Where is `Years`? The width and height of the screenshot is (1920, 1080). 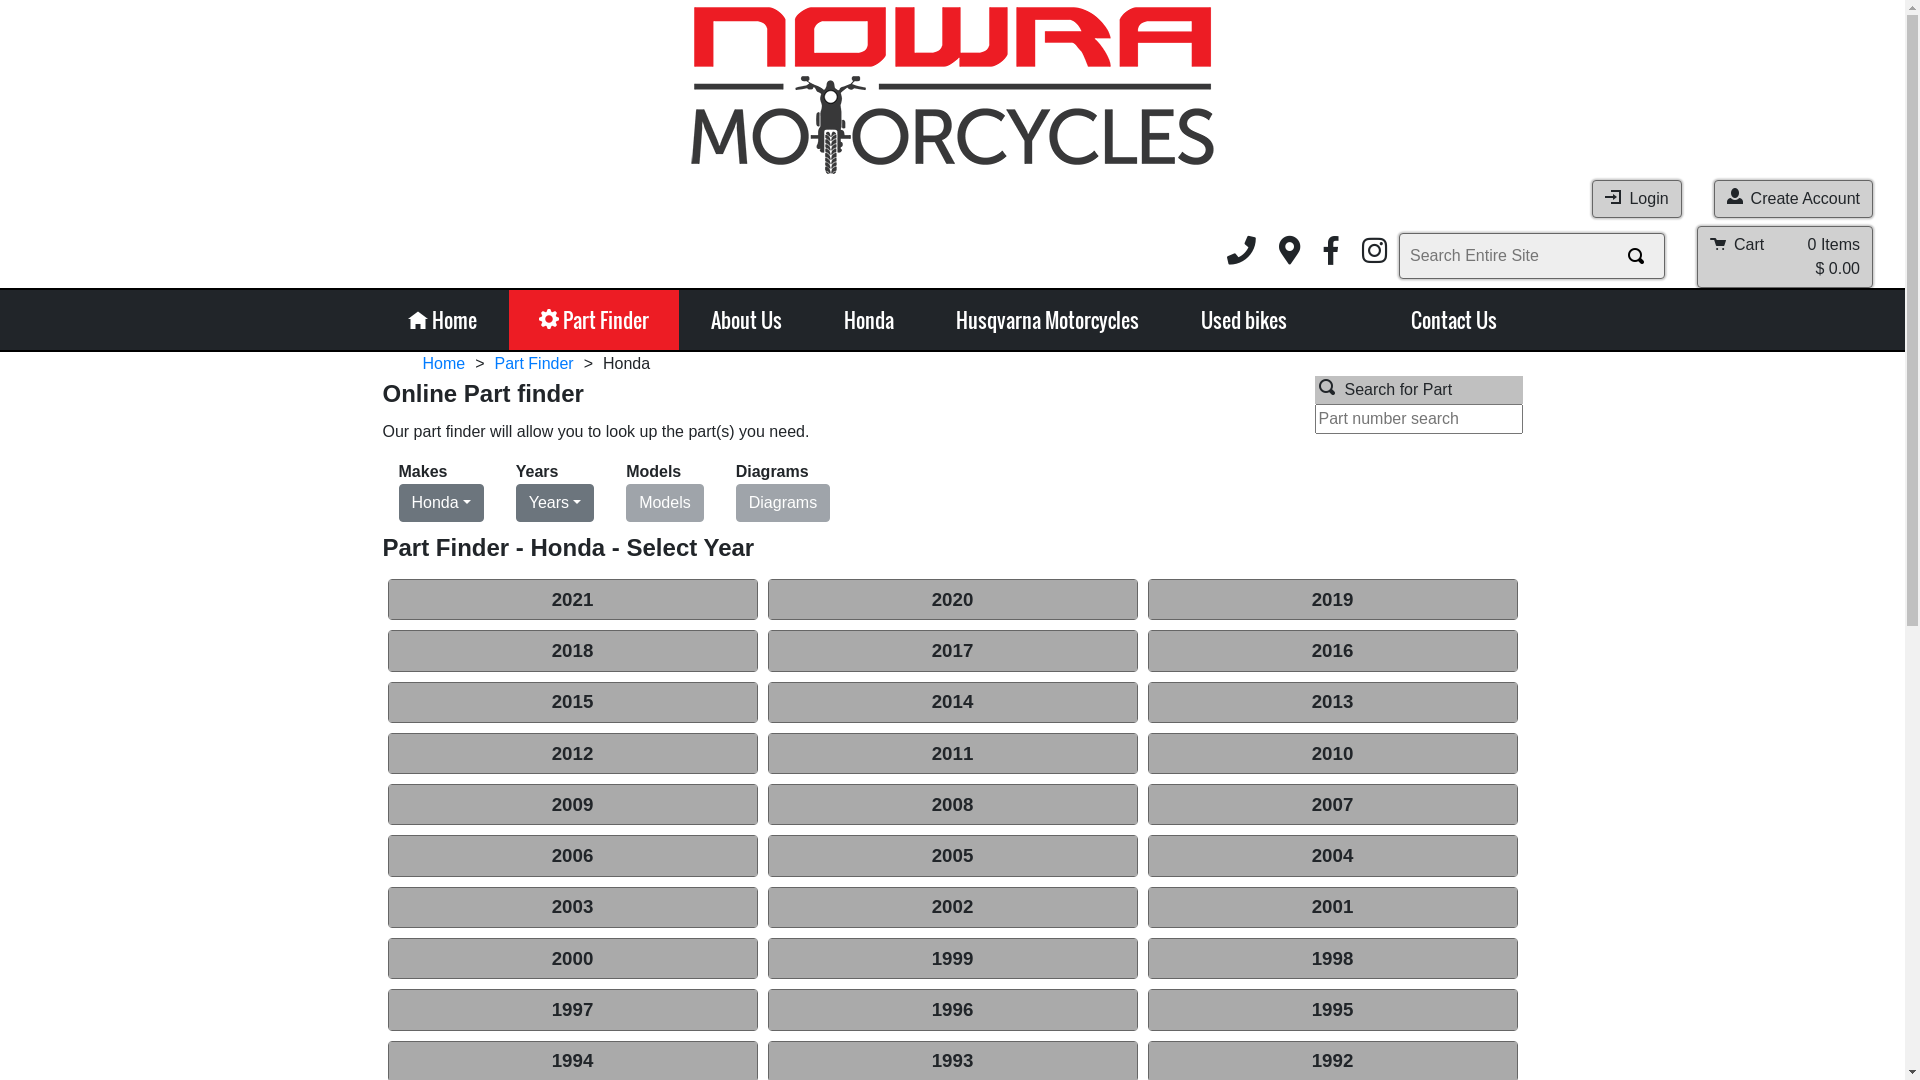 Years is located at coordinates (555, 503).